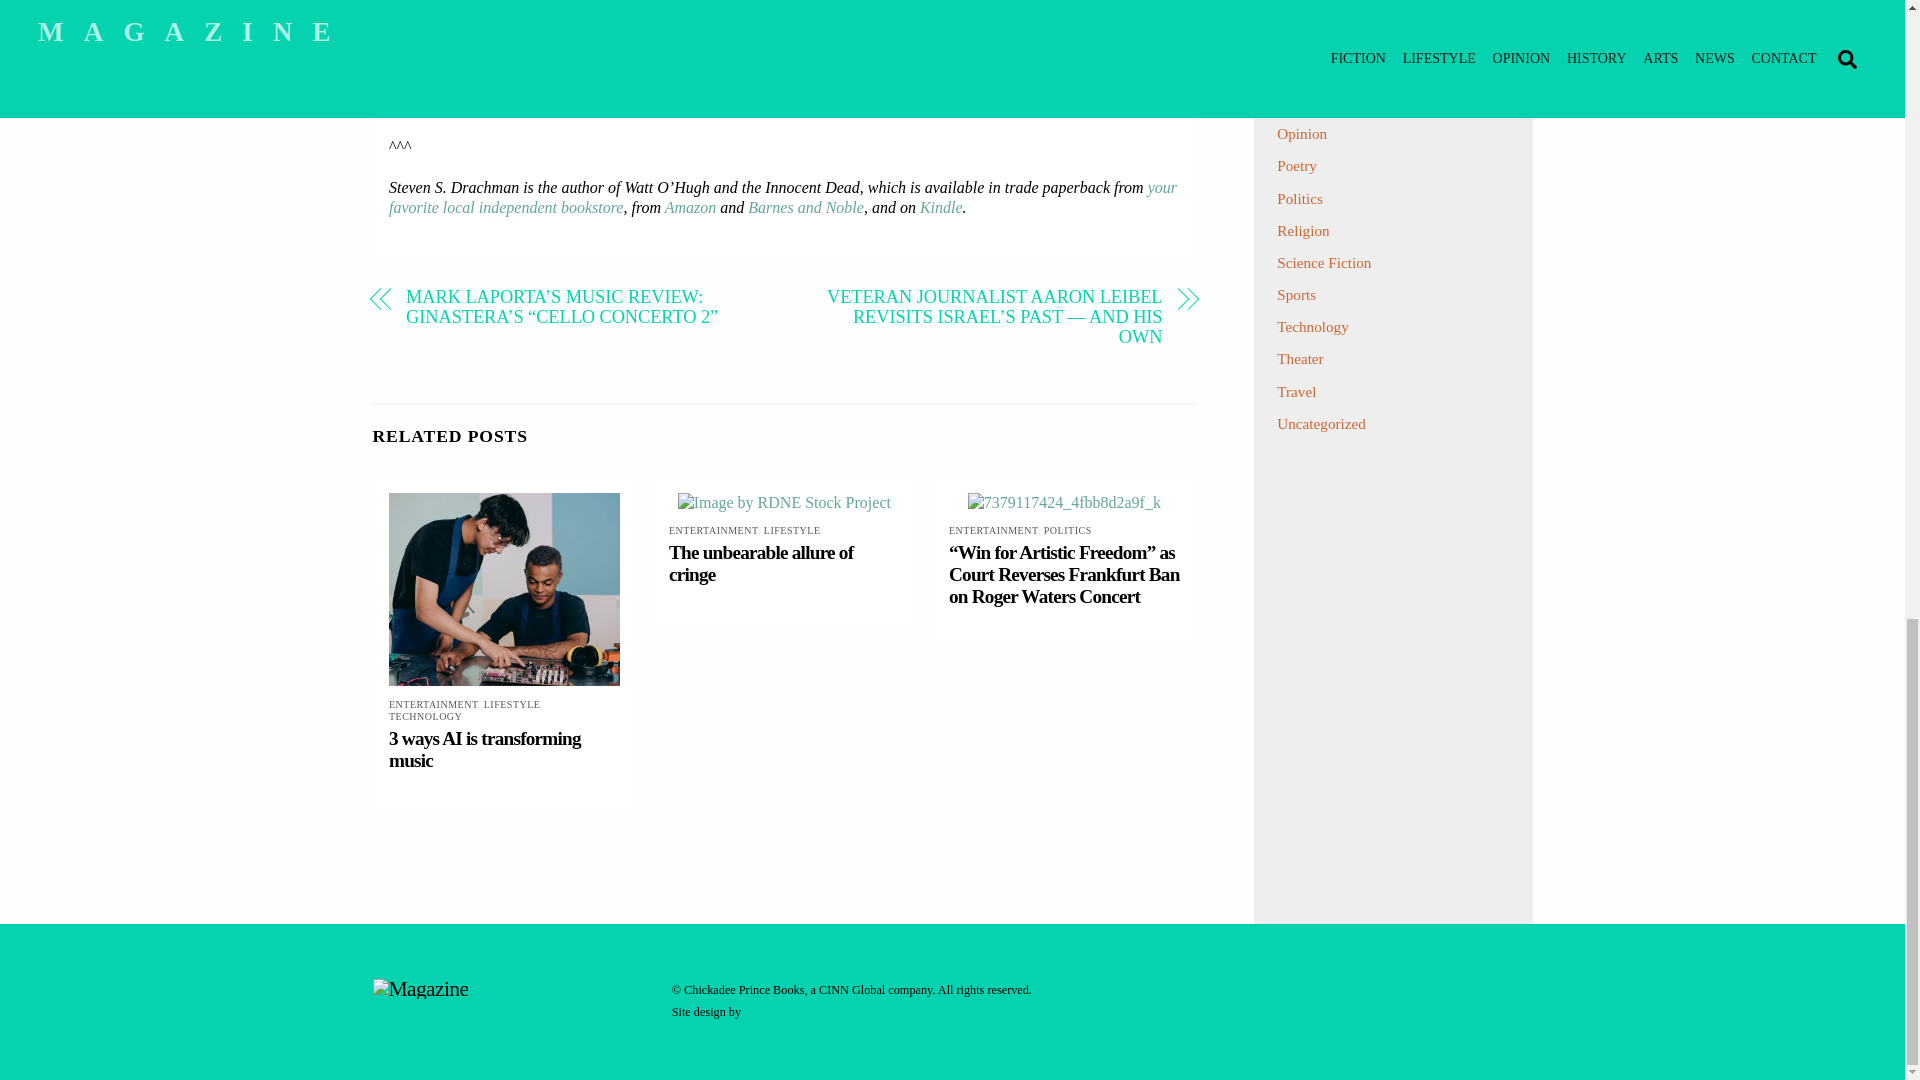  What do you see at coordinates (512, 704) in the screenshot?
I see `LIFESTYLE` at bounding box center [512, 704].